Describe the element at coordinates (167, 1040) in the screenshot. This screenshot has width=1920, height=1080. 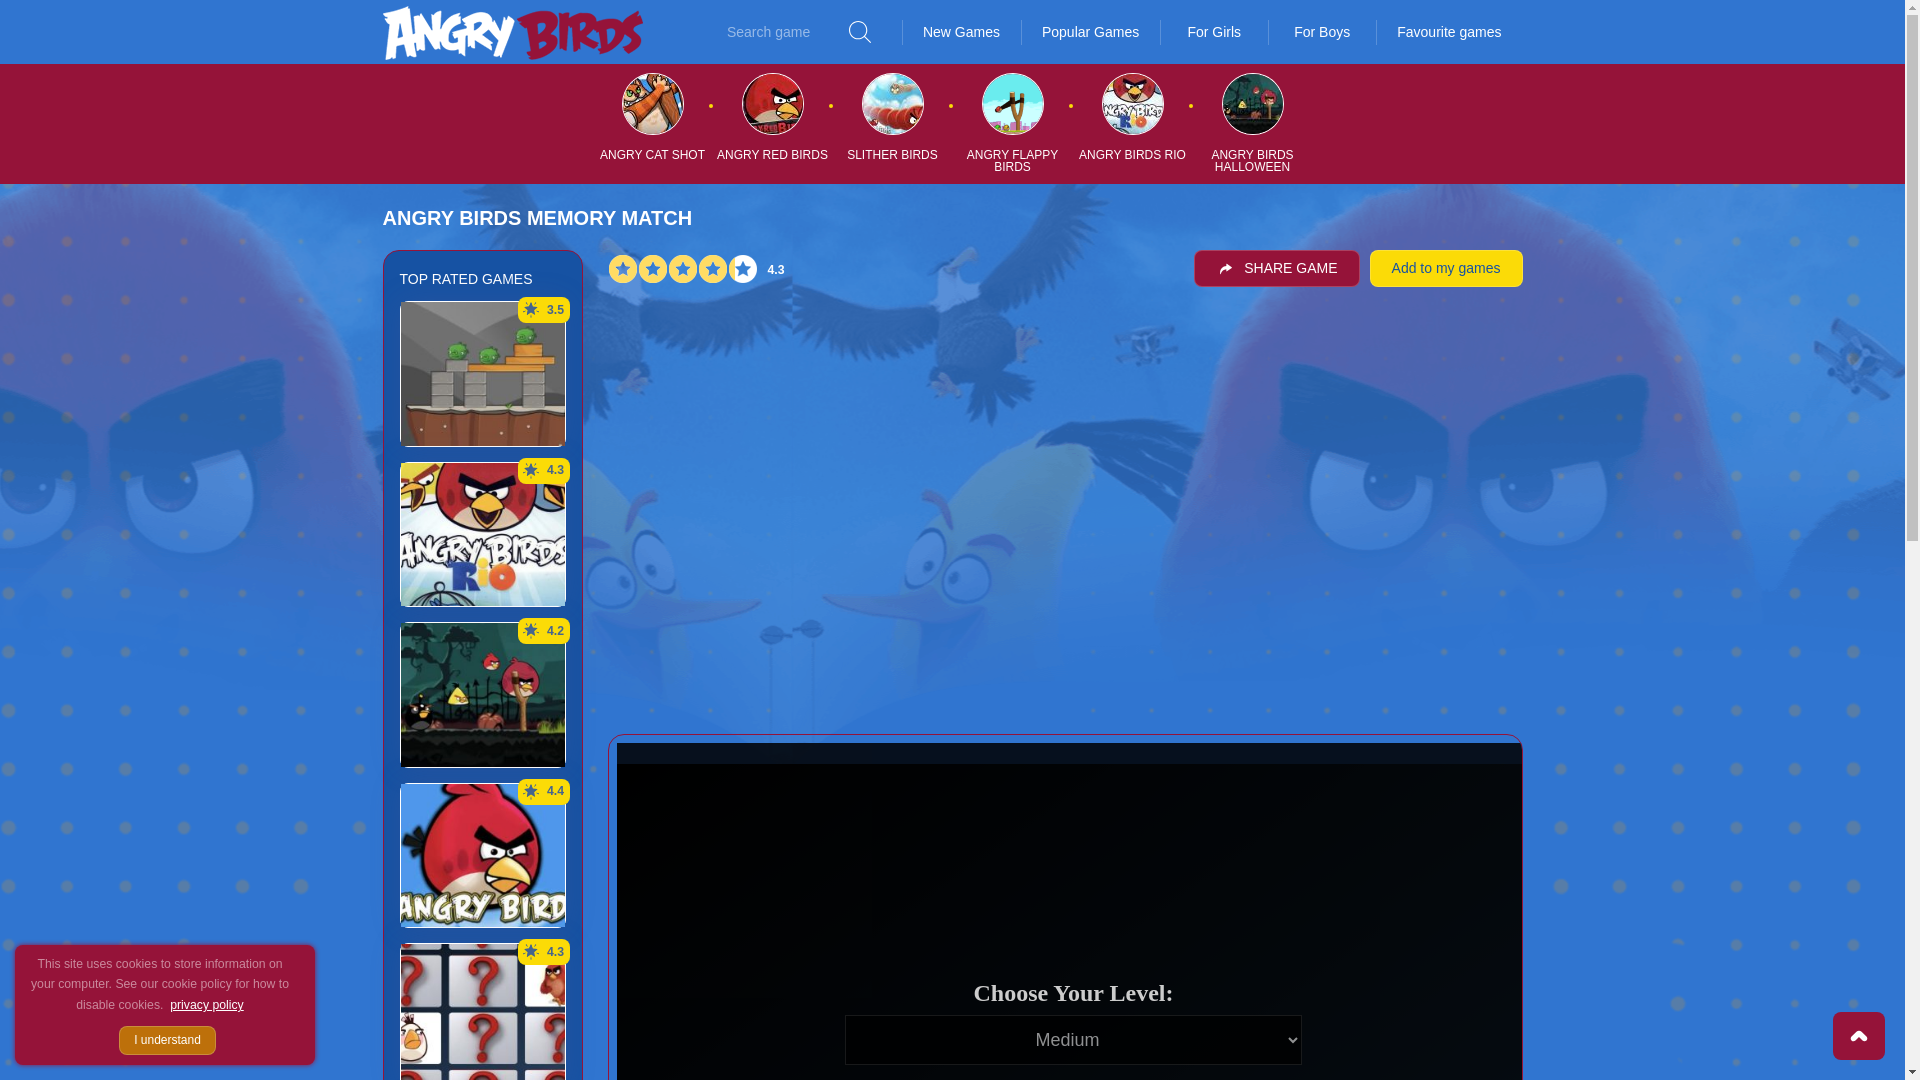
I see `I understand` at that location.